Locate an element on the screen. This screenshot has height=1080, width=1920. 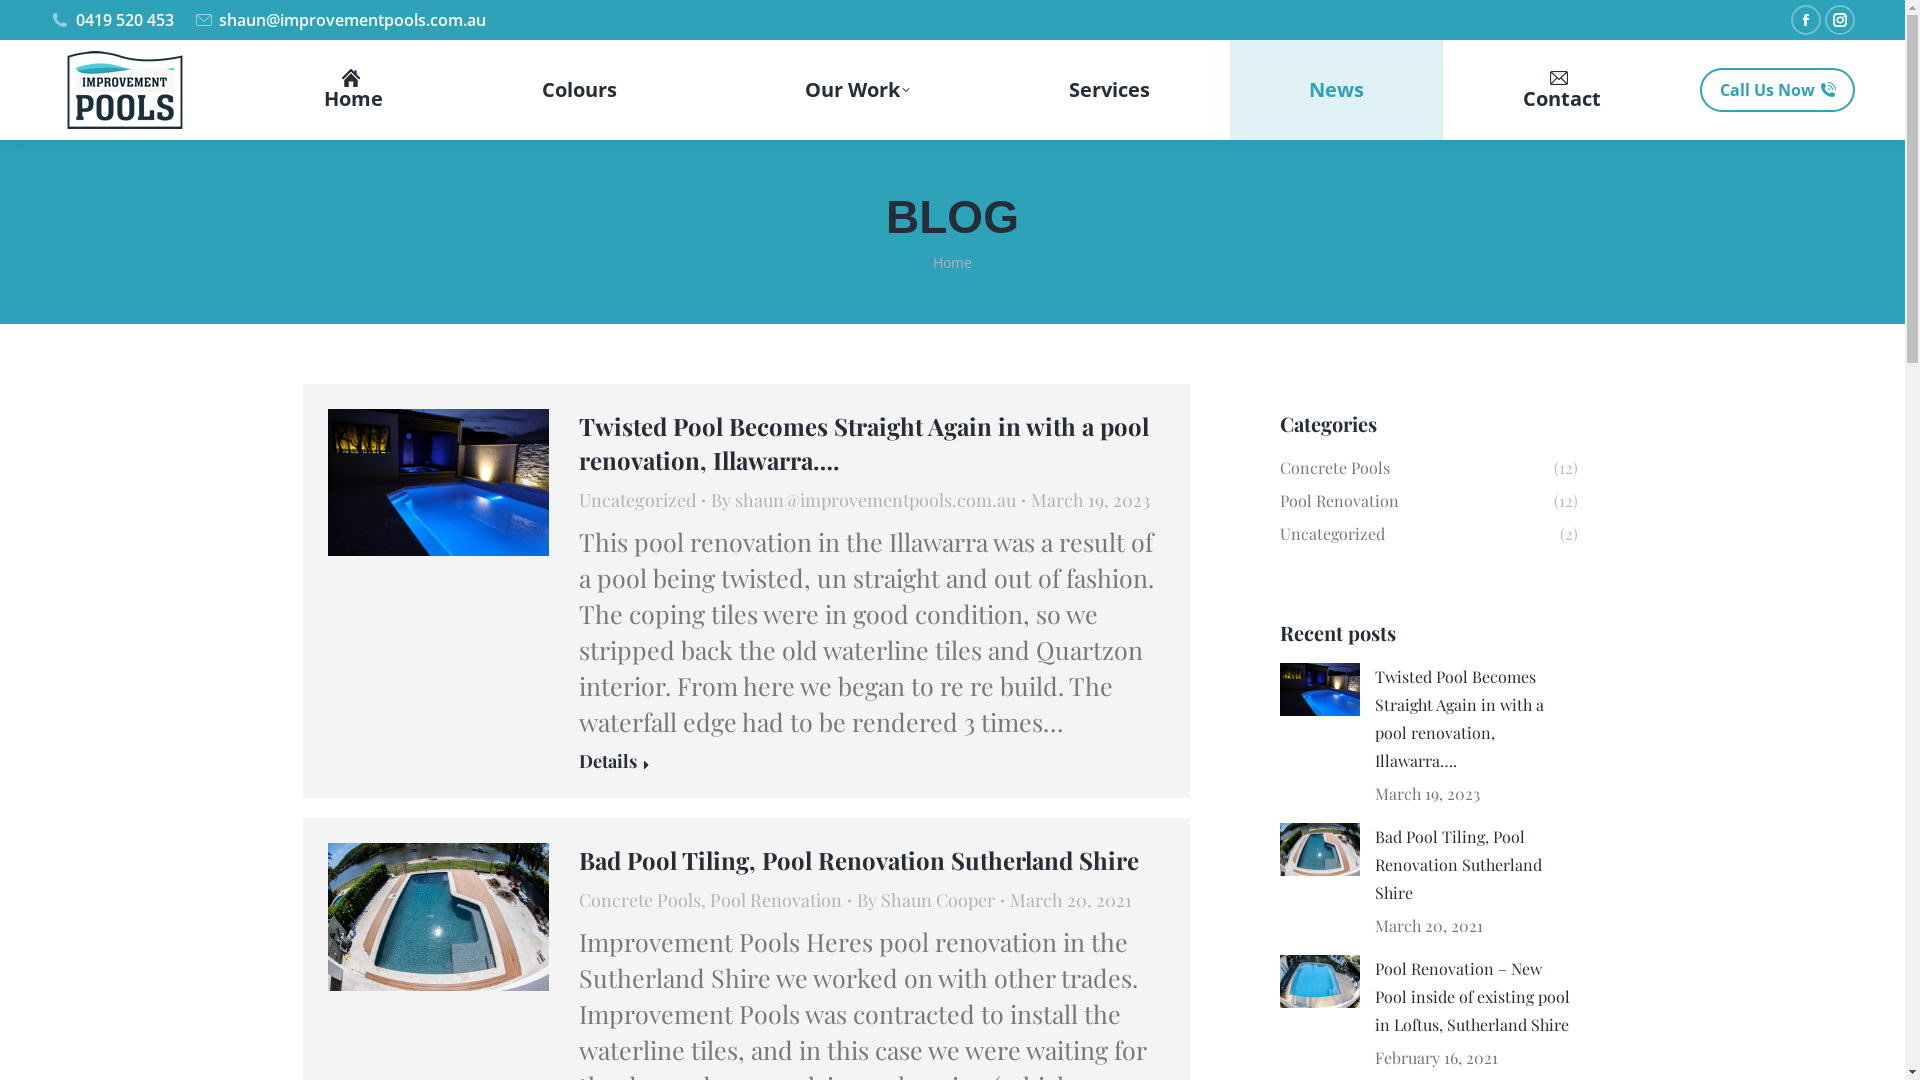
Home is located at coordinates (353, 90).